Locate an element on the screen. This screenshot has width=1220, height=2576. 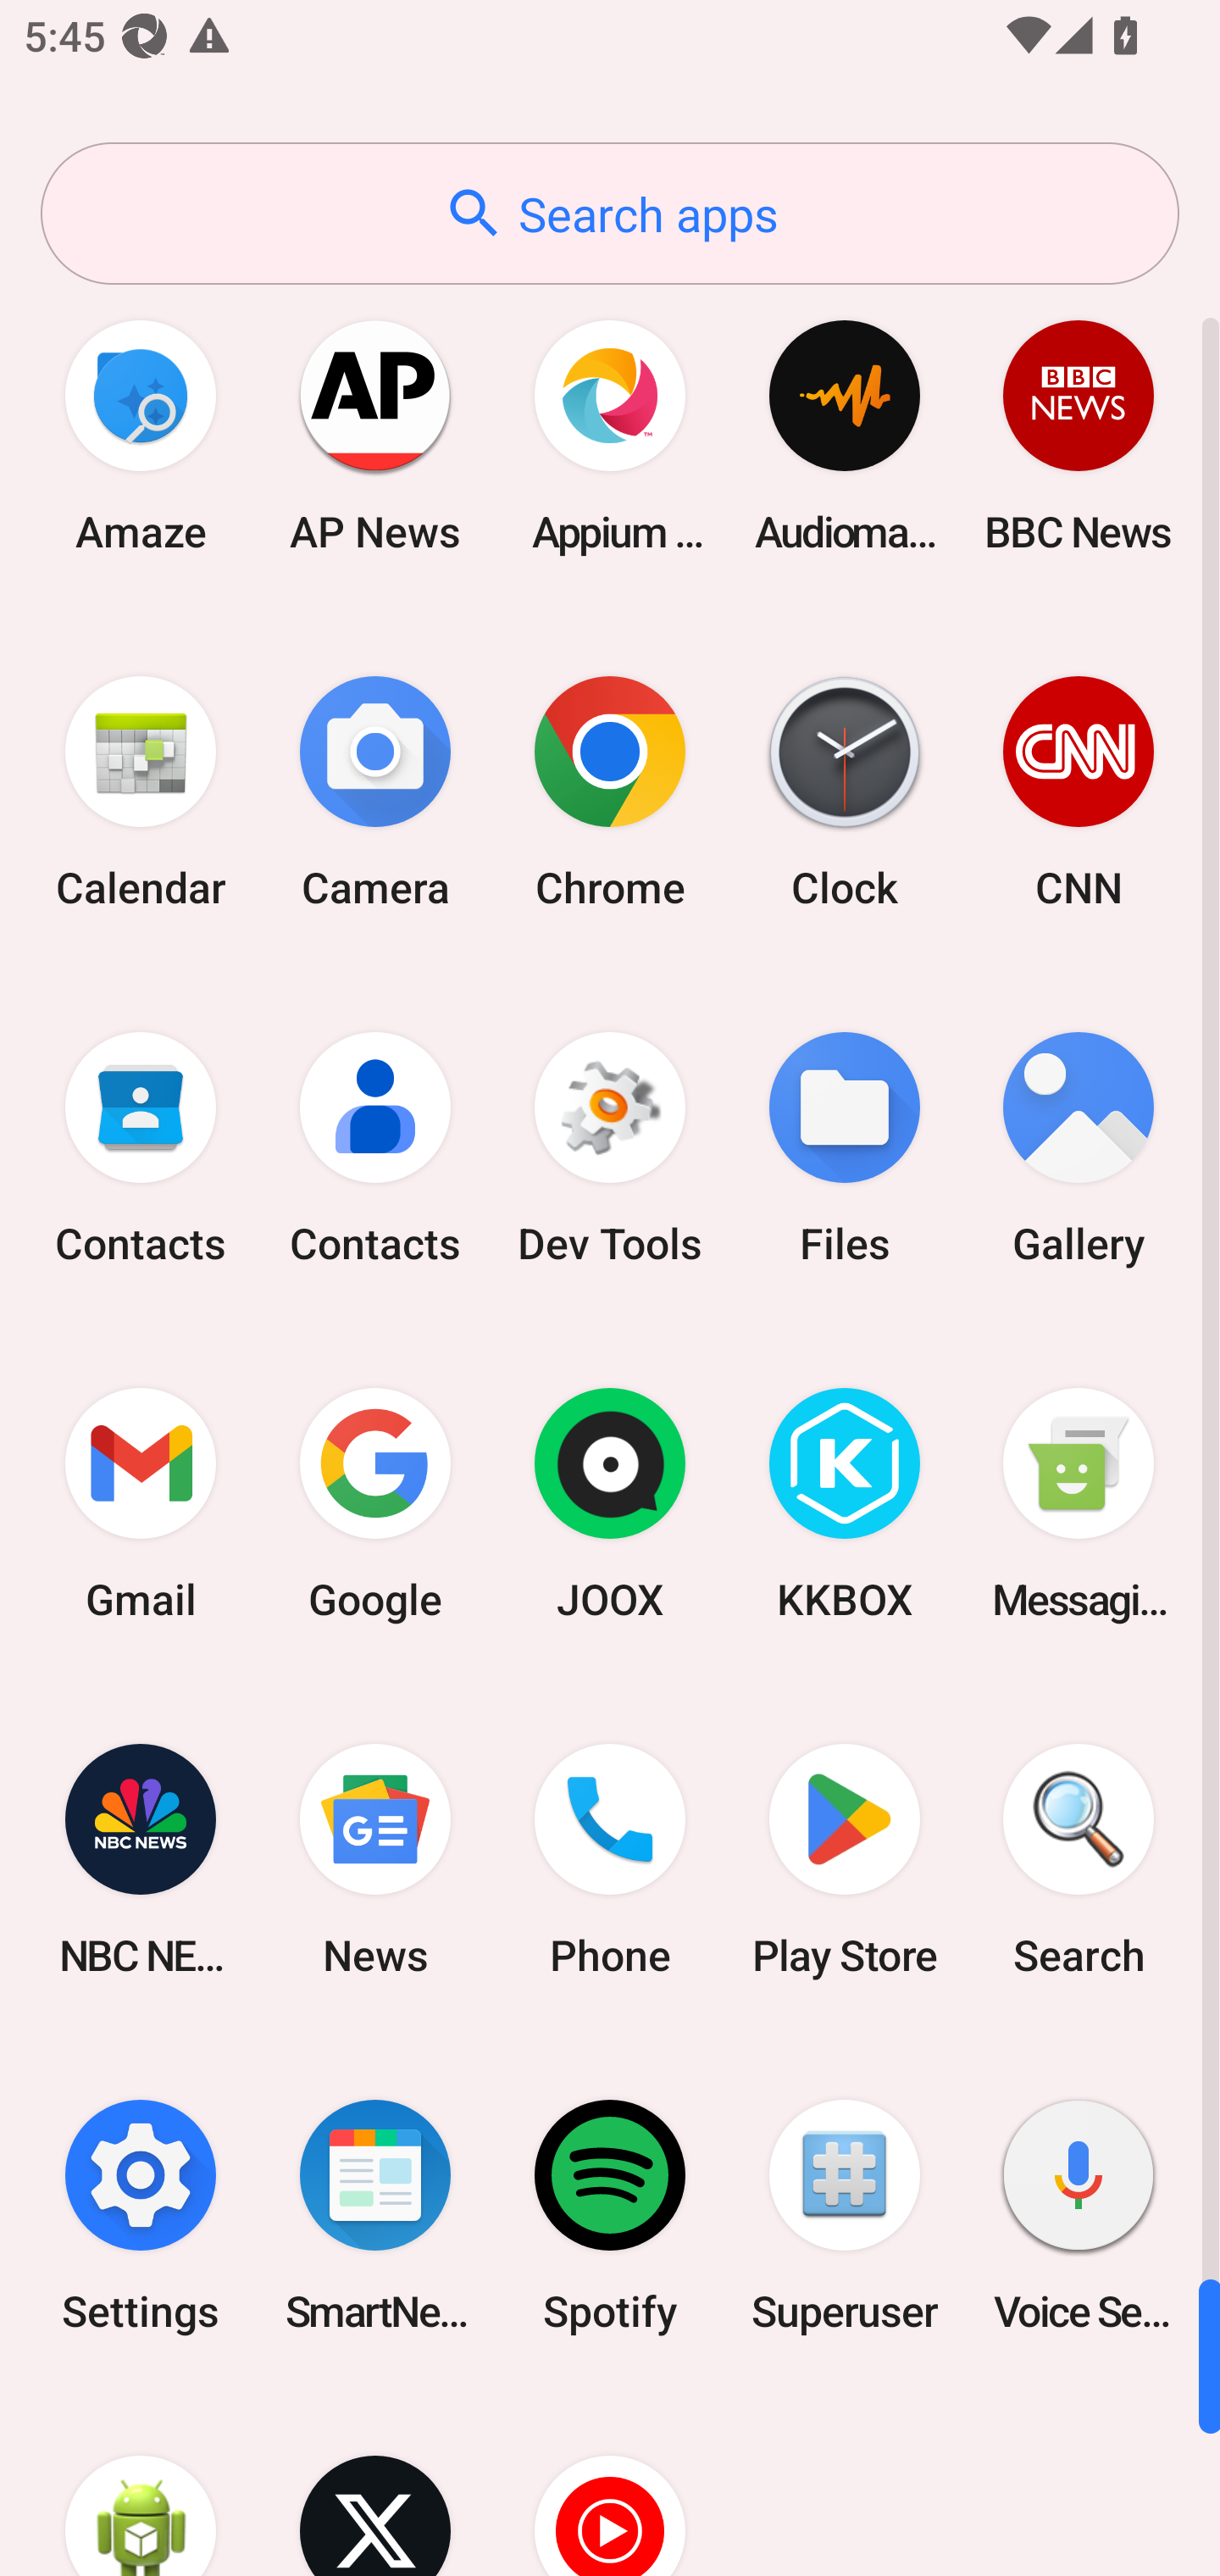
Phone is located at coordinates (610, 1859).